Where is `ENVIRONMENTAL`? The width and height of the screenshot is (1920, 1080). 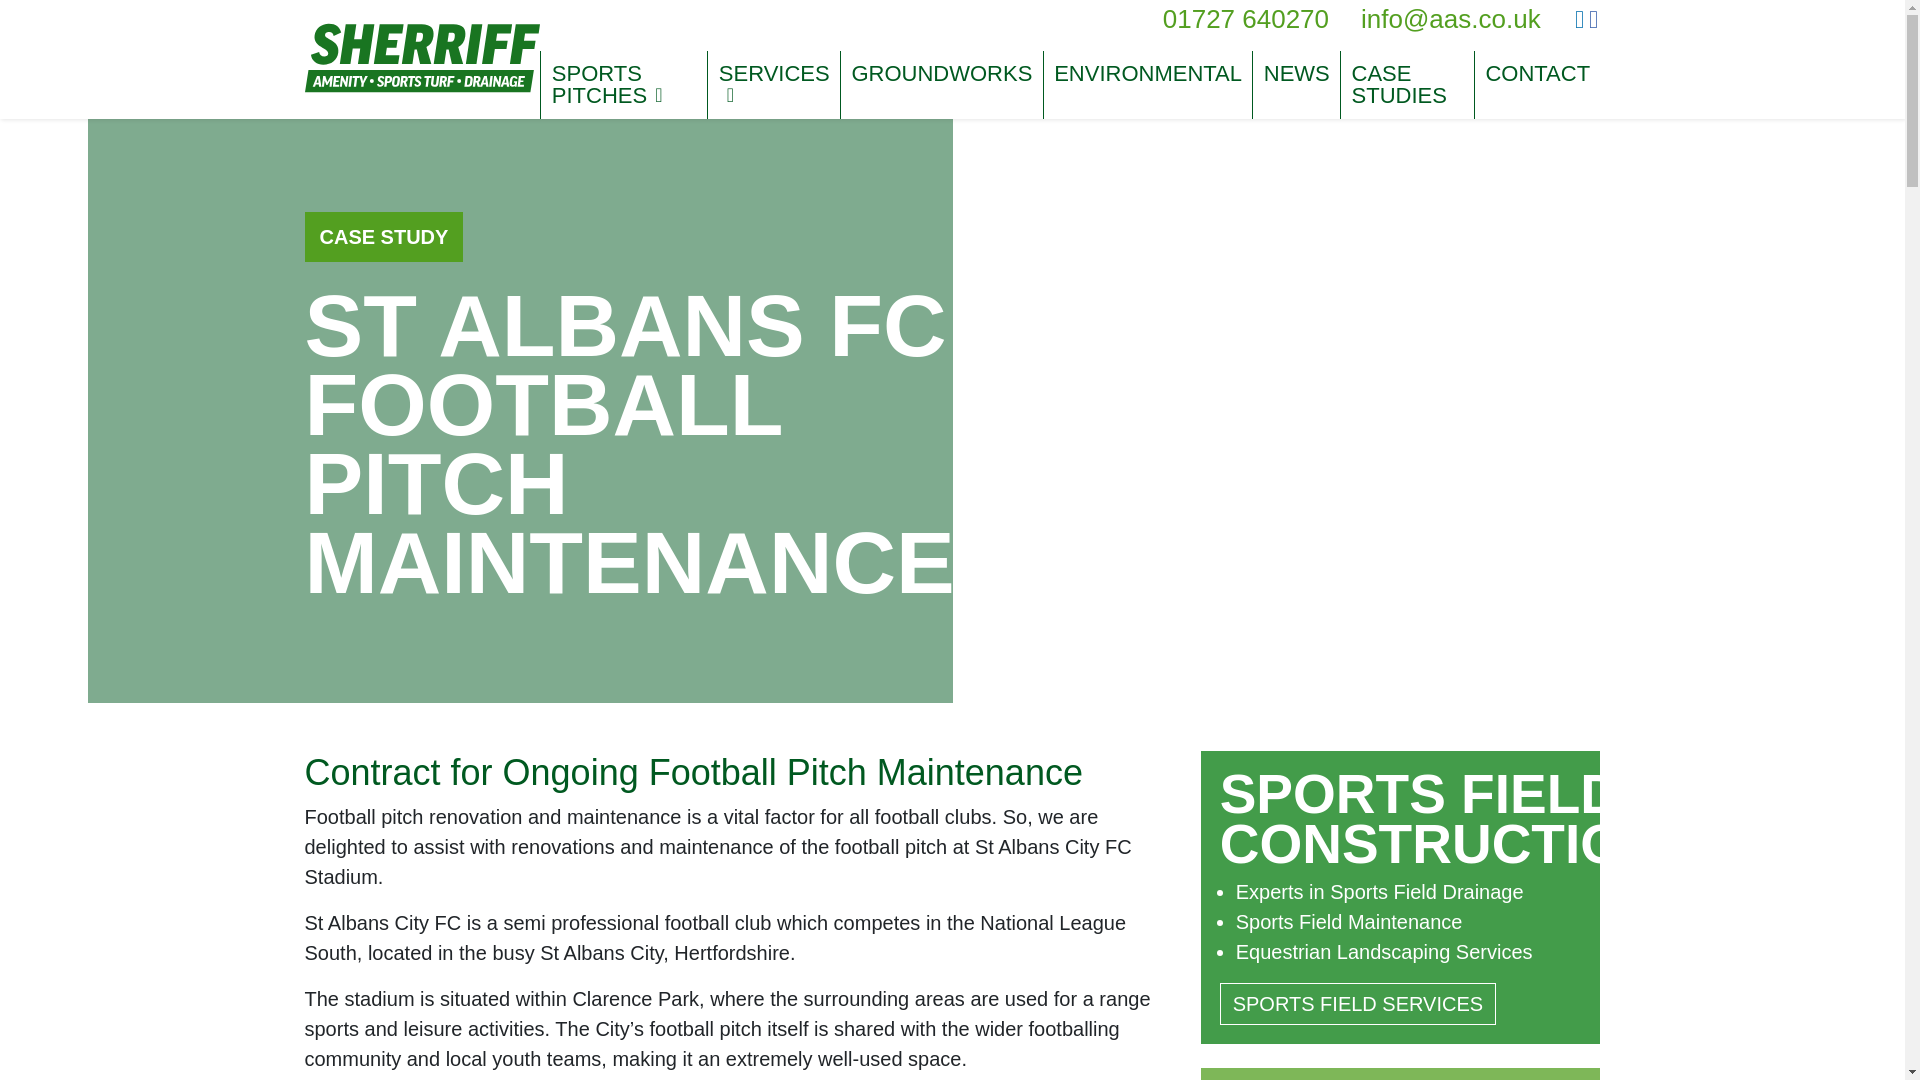
ENVIRONMENTAL is located at coordinates (1148, 74).